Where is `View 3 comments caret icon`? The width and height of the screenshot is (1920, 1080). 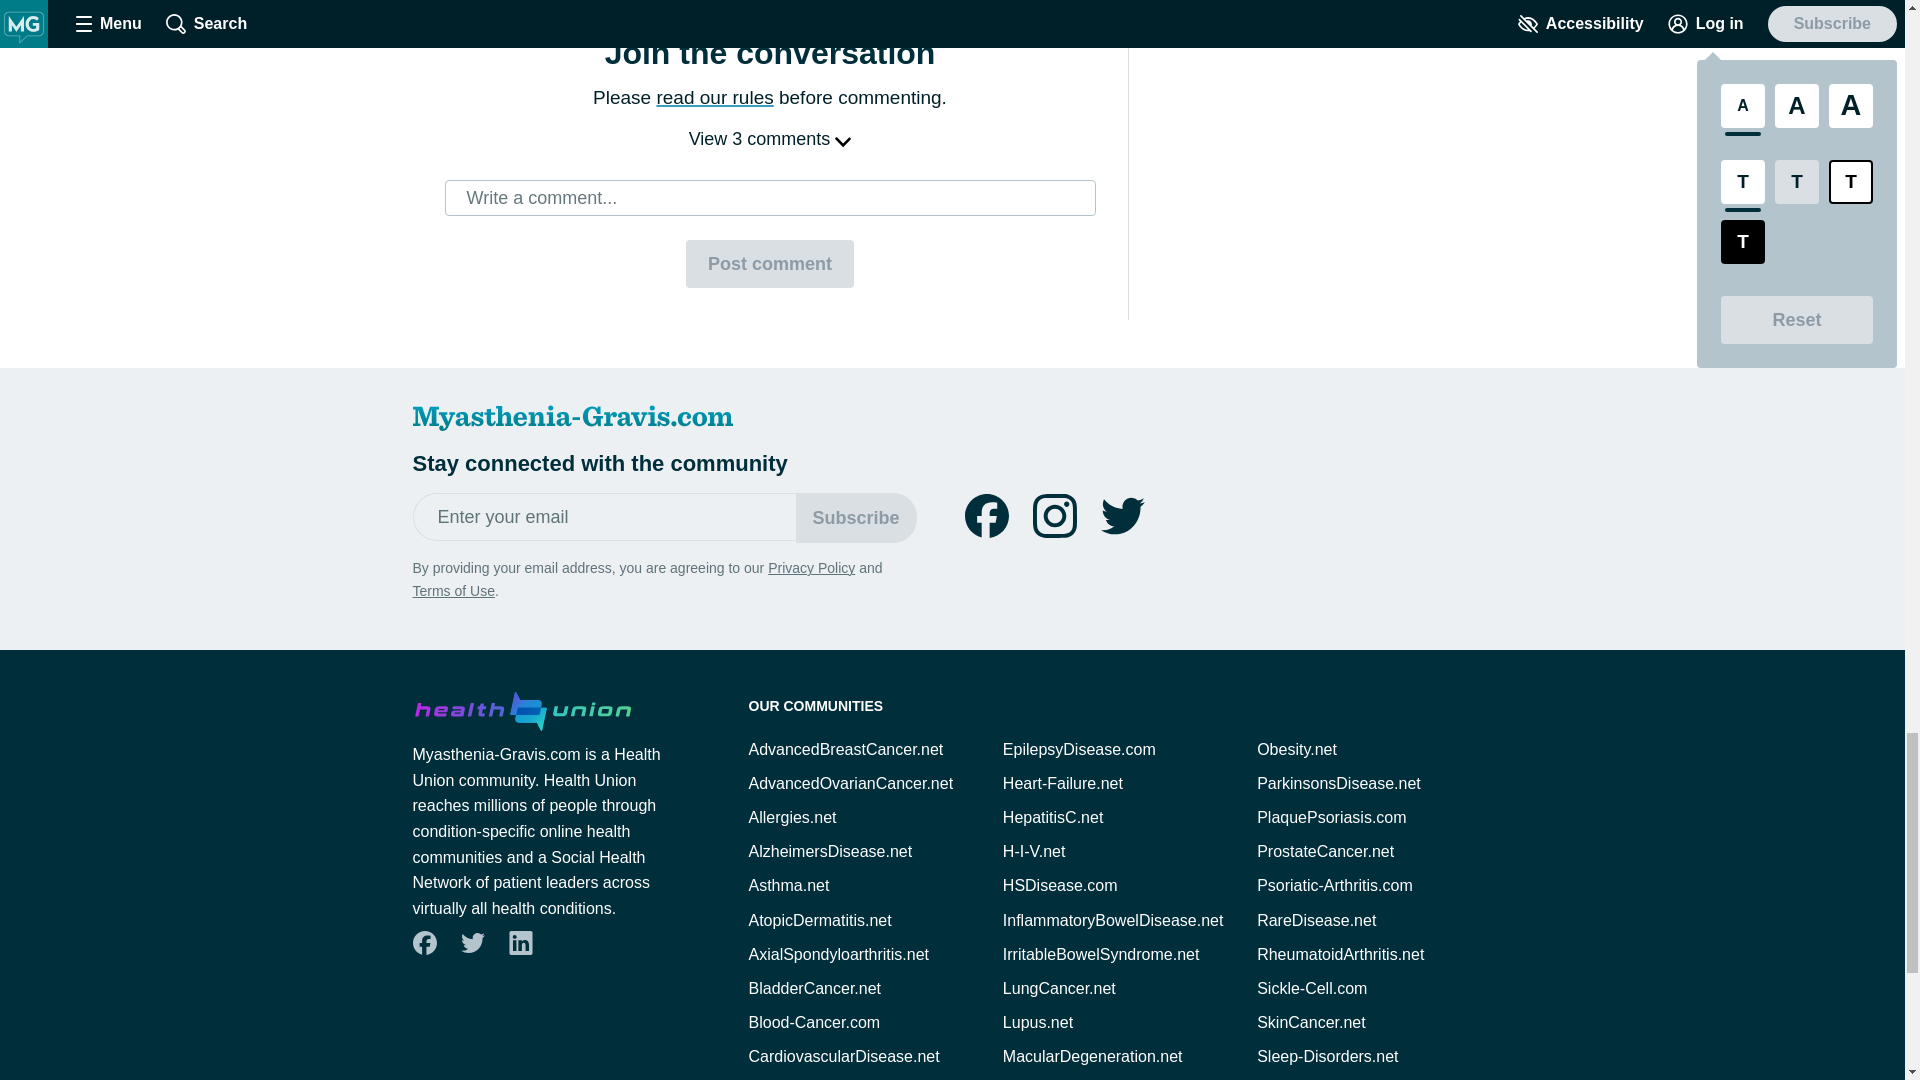 View 3 comments caret icon is located at coordinates (770, 138).